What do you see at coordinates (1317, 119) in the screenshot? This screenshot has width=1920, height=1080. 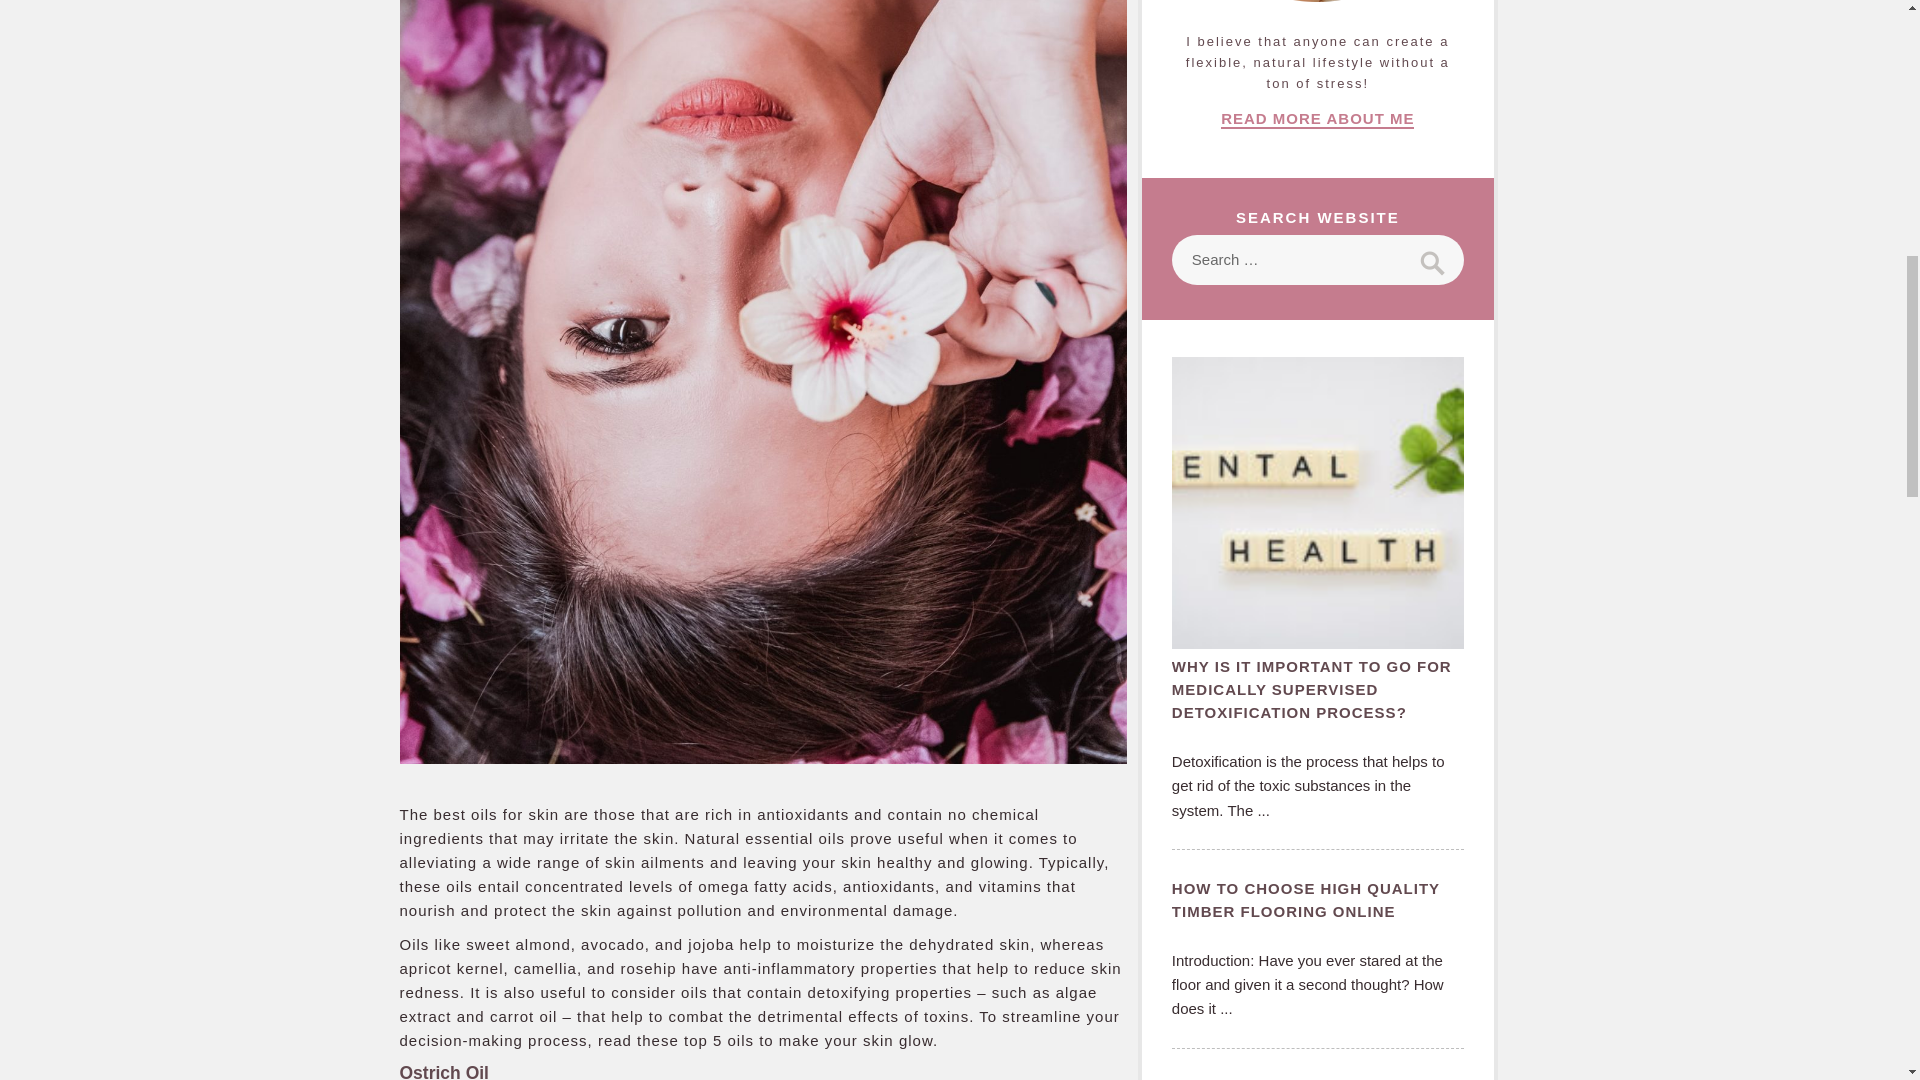 I see `READ MORE ABOUT ME` at bounding box center [1317, 119].